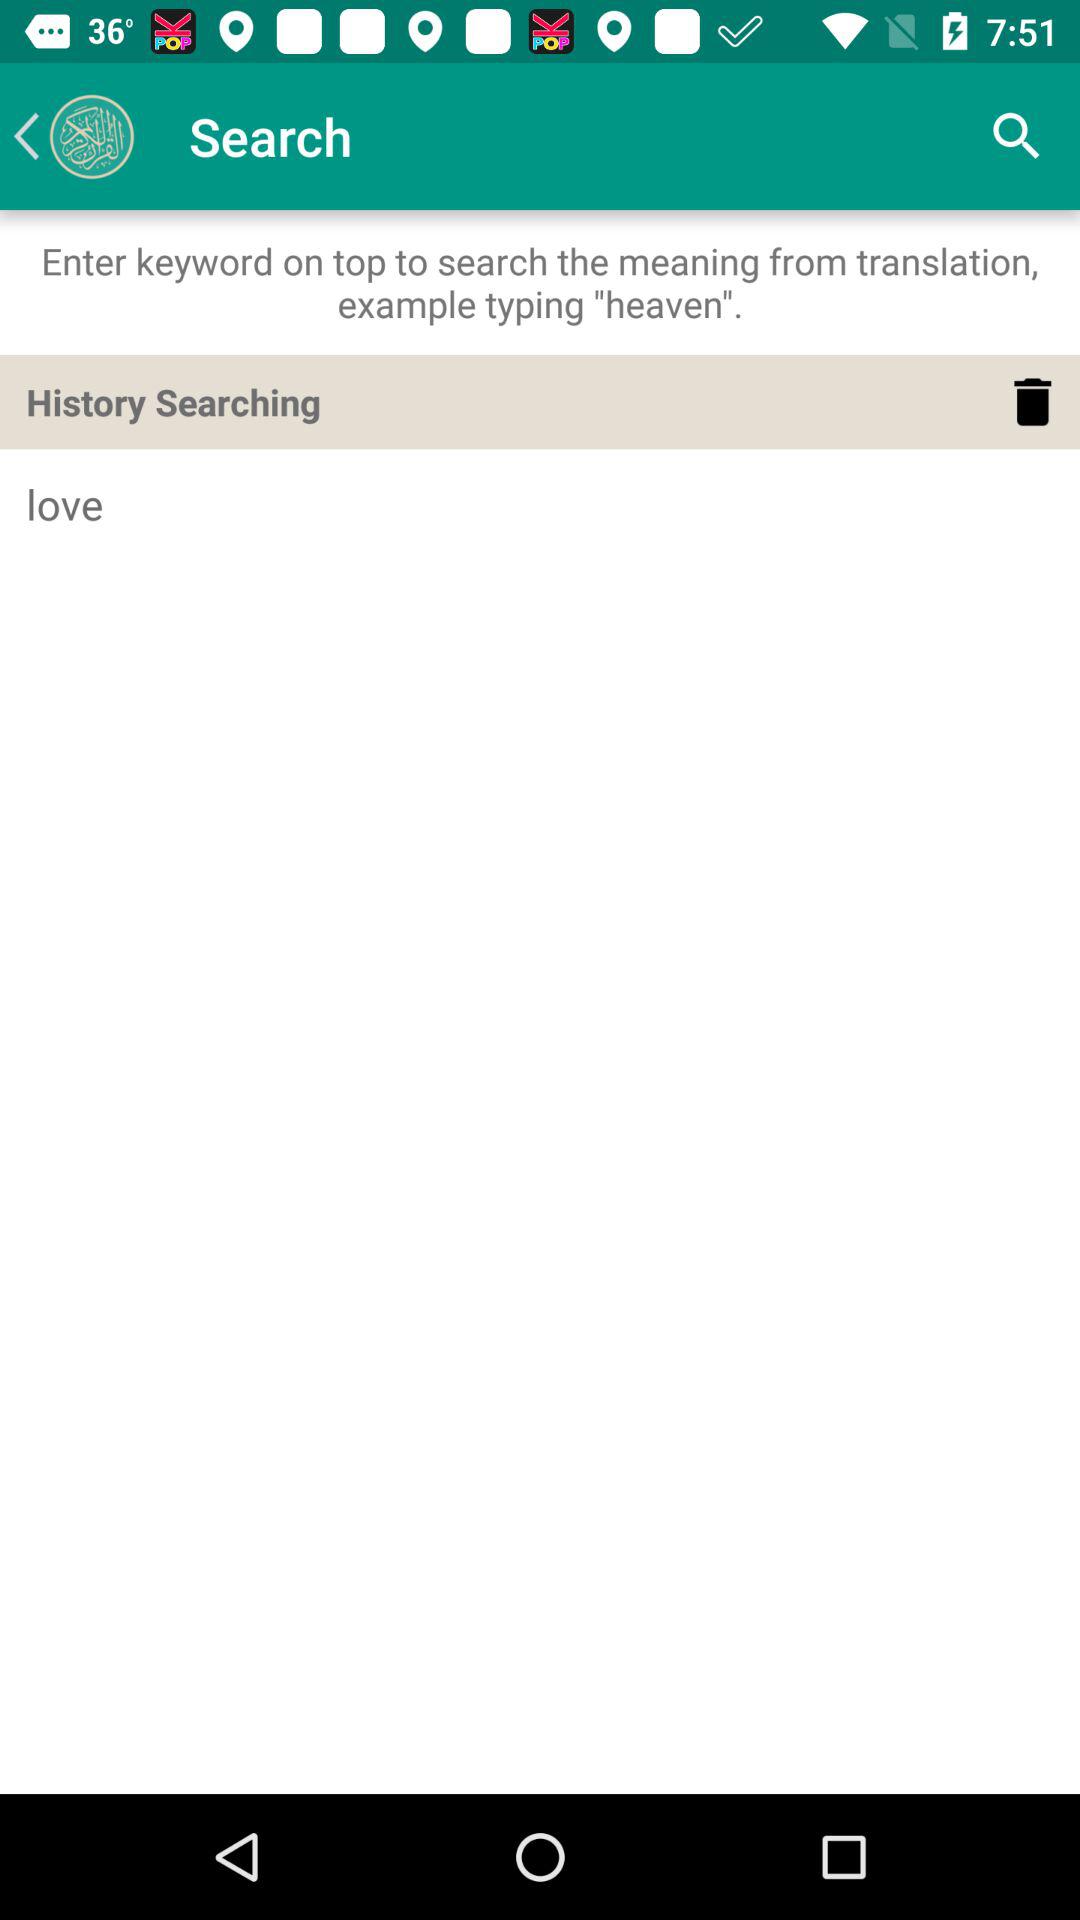  What do you see at coordinates (1032, 402) in the screenshot?
I see `go to delete` at bounding box center [1032, 402].